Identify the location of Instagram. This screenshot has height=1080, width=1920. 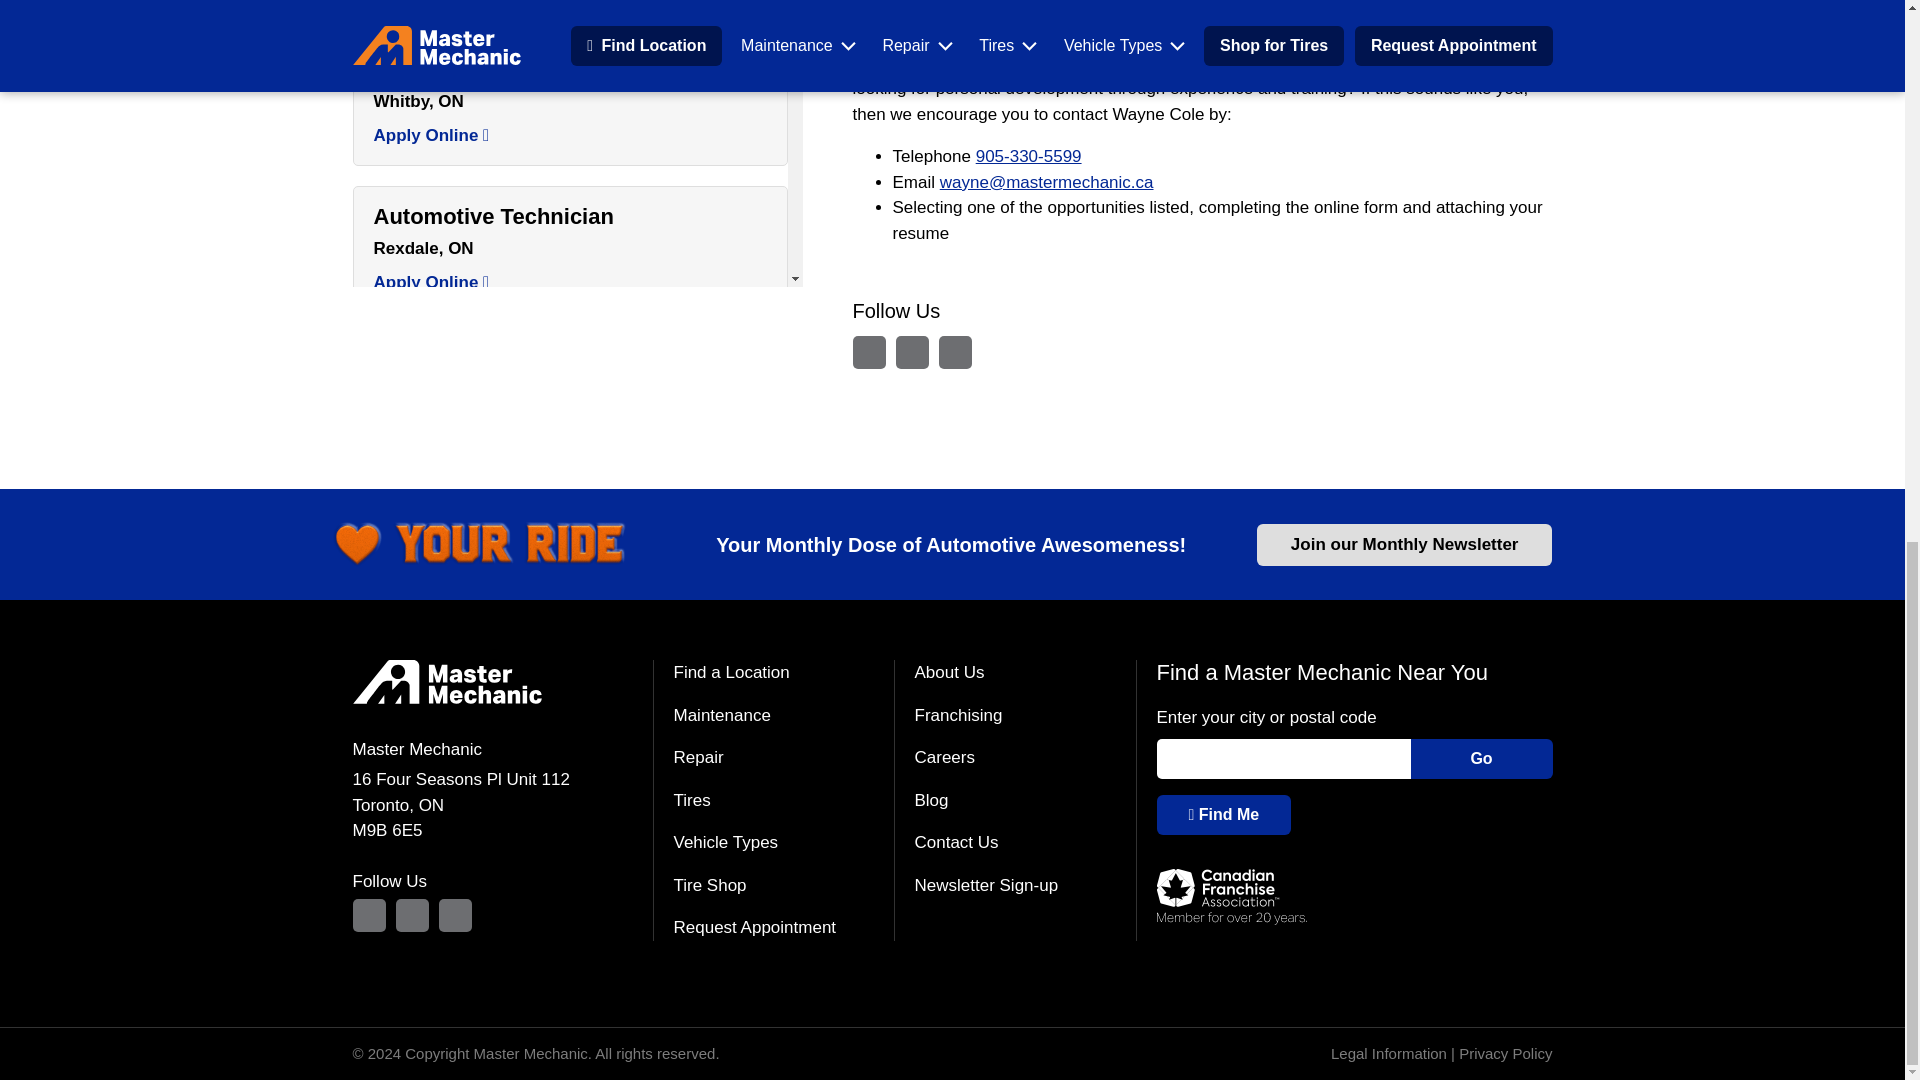
(368, 915).